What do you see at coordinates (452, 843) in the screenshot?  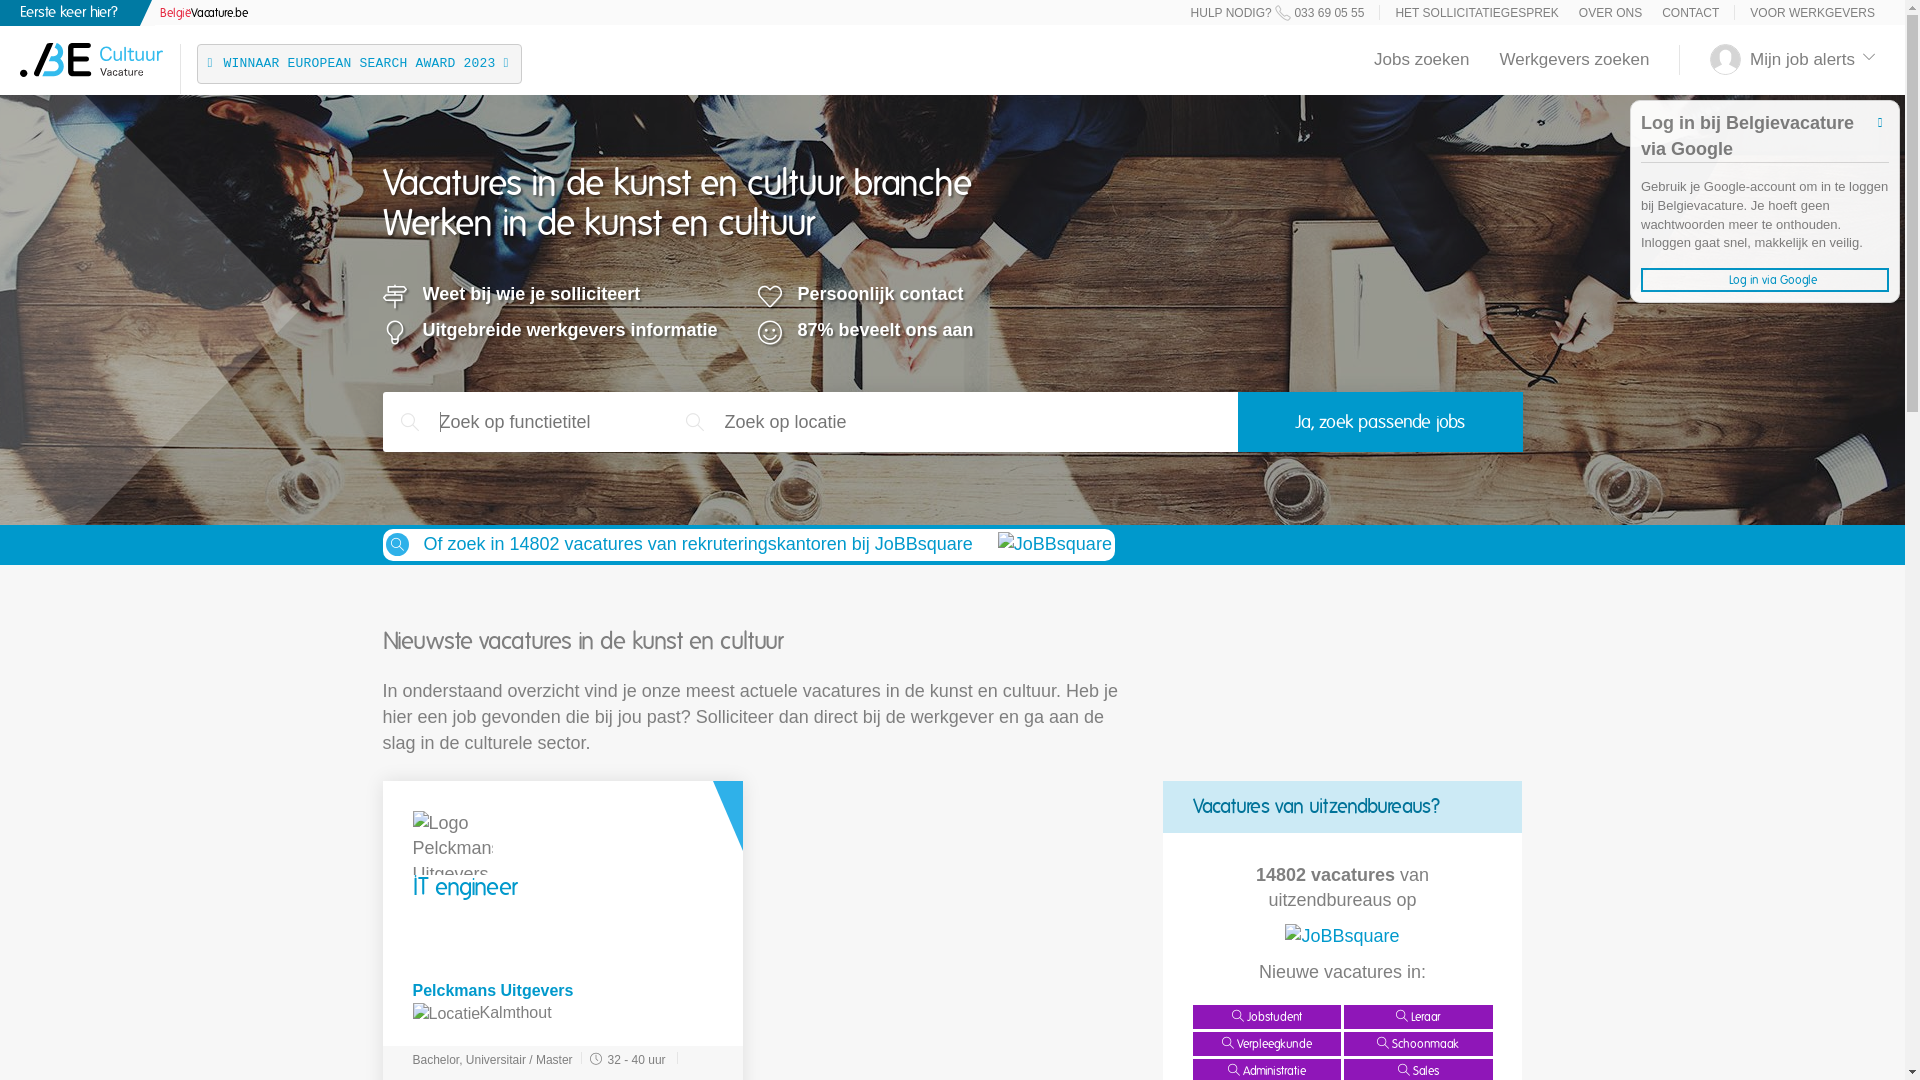 I see `Pelckmans Uitgevers` at bounding box center [452, 843].